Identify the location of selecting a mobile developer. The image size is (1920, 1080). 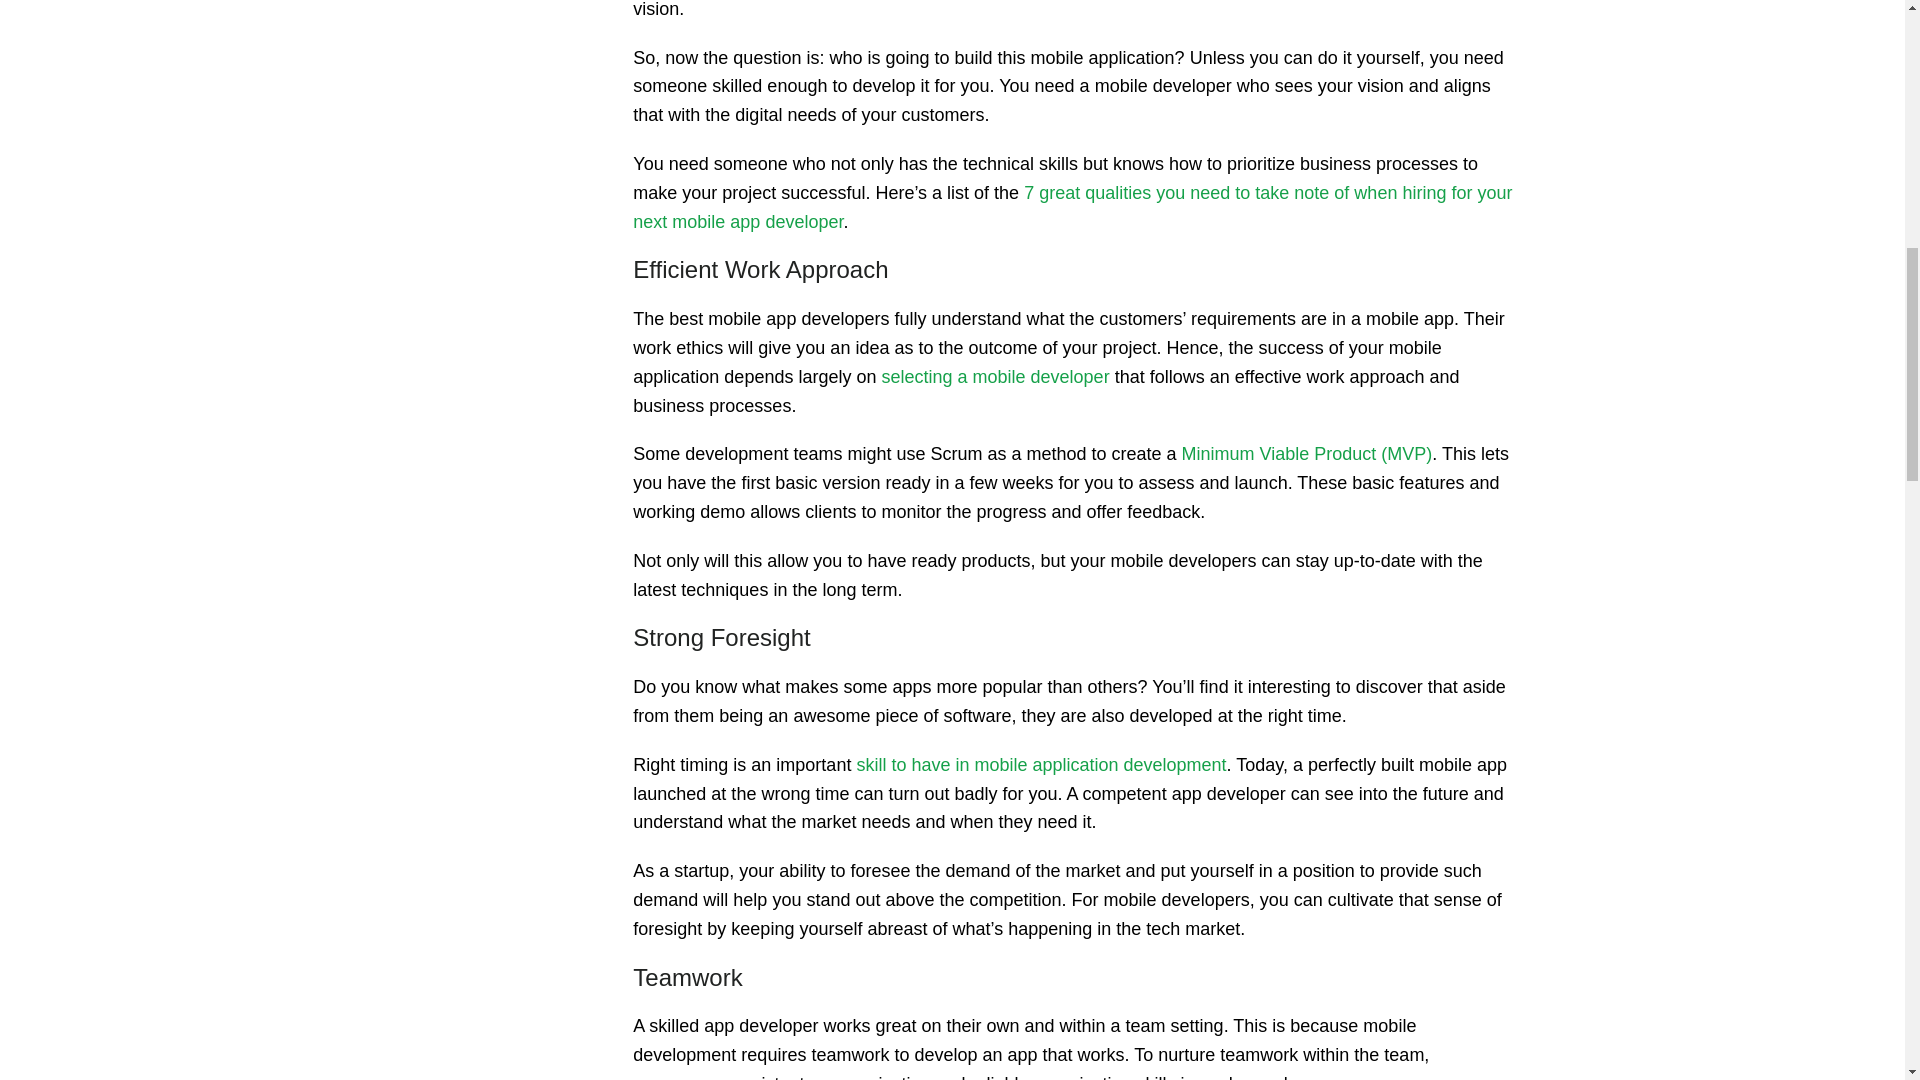
(995, 376).